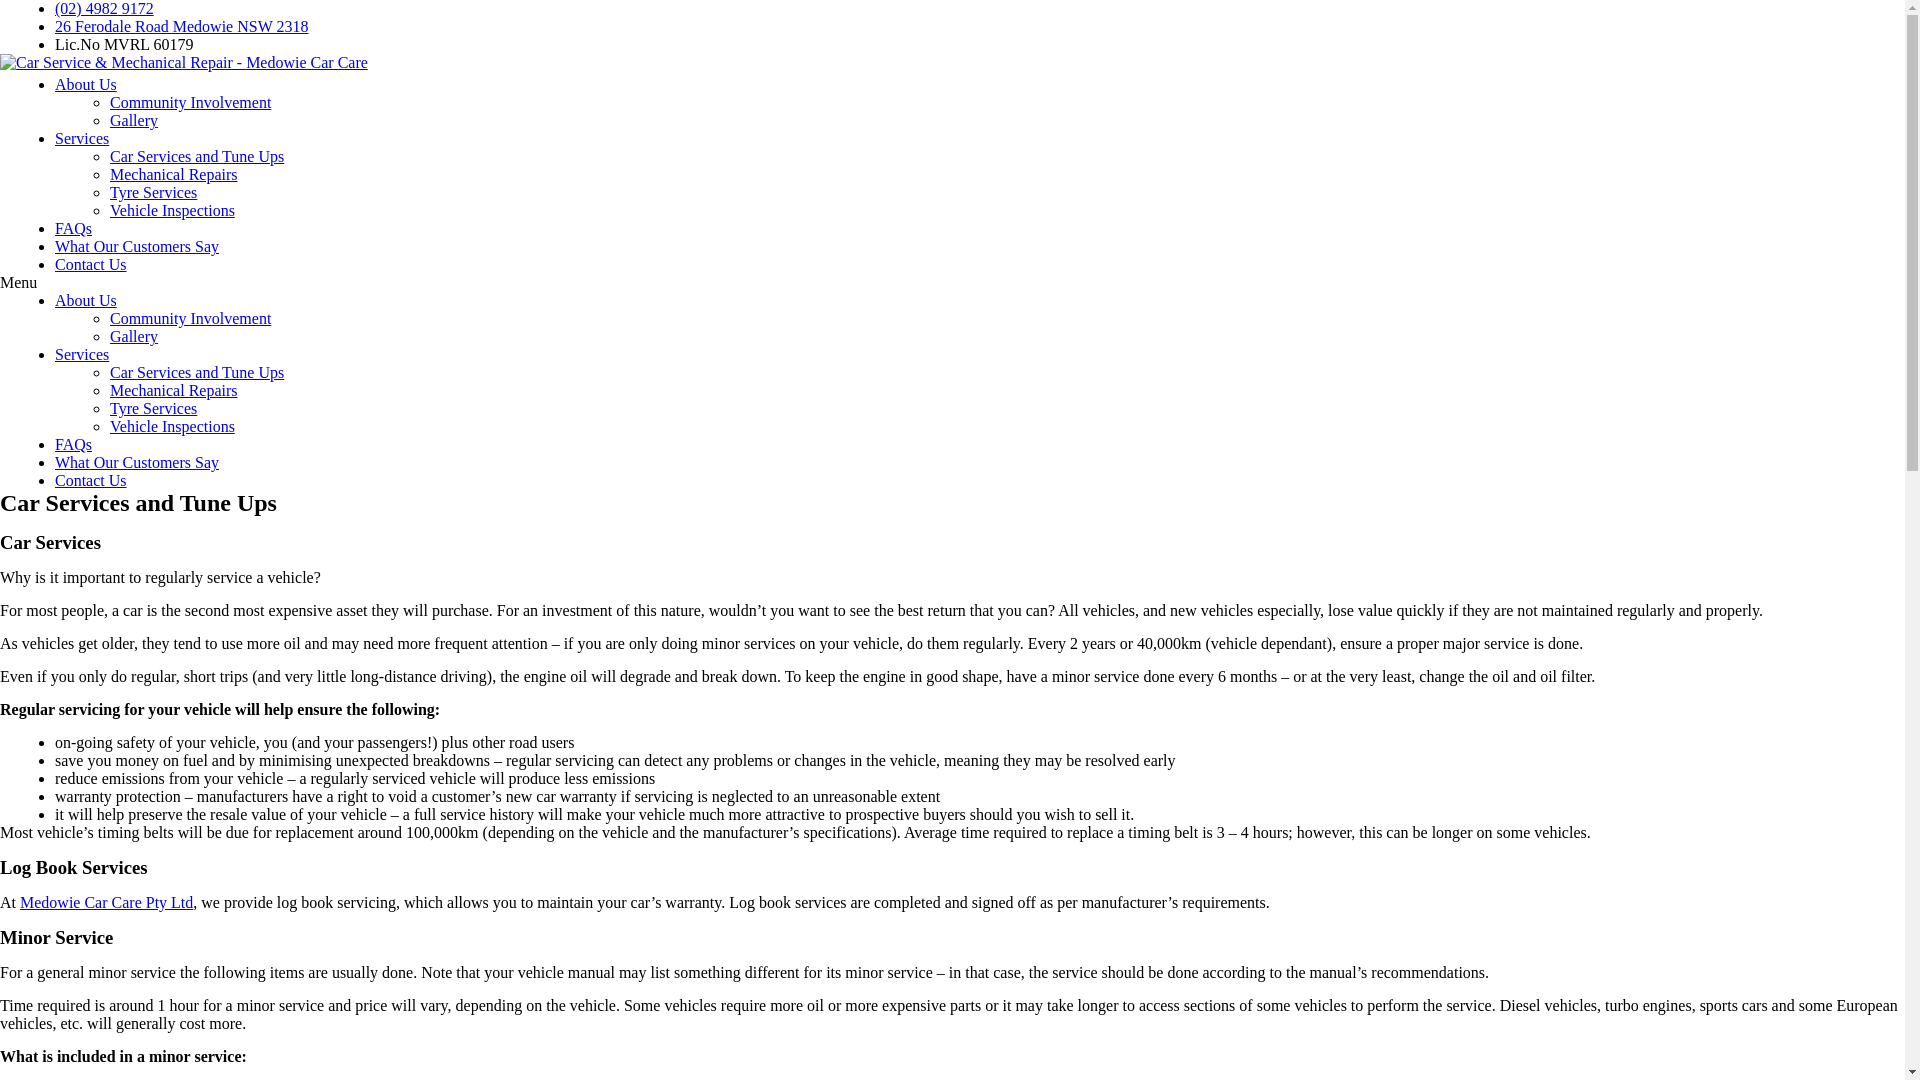 The width and height of the screenshot is (1920, 1080). Describe the element at coordinates (174, 174) in the screenshot. I see `Mechanical Repairs` at that location.